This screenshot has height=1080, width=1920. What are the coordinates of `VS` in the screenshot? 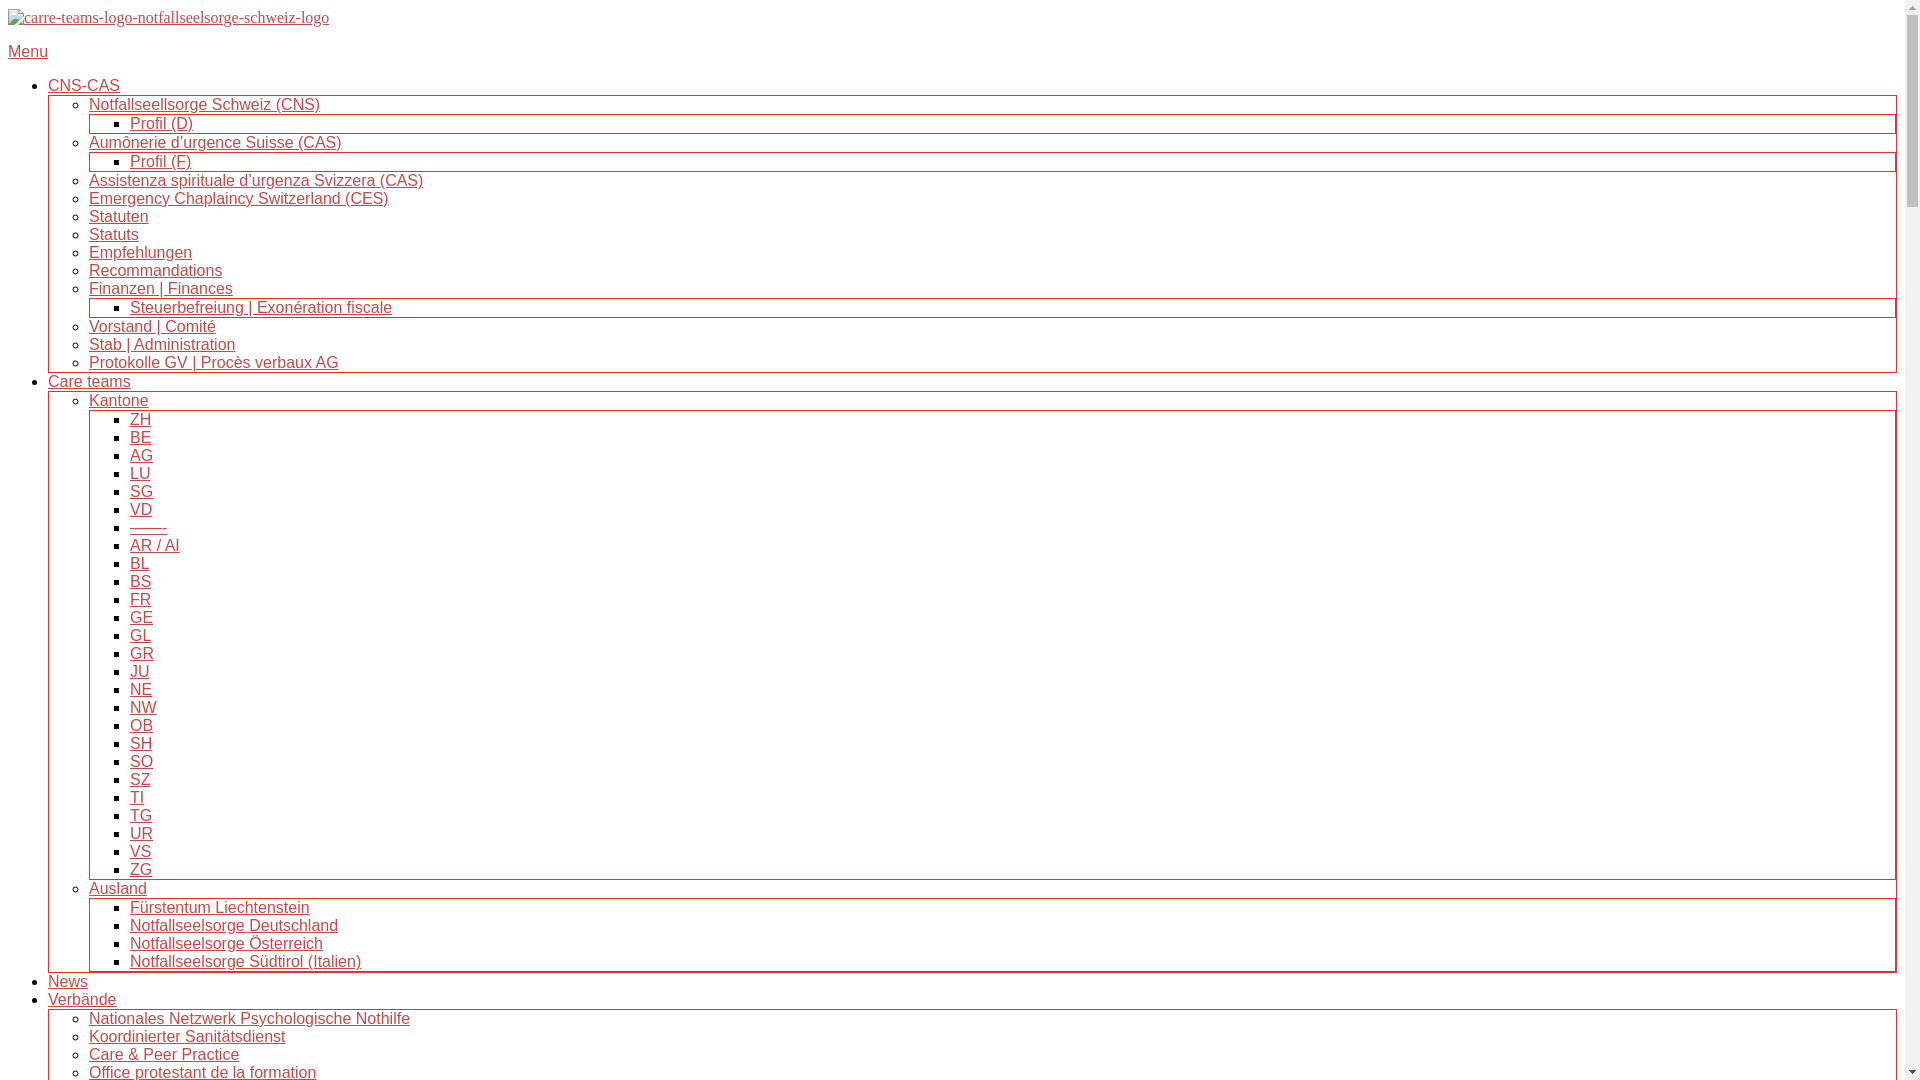 It's located at (140, 852).